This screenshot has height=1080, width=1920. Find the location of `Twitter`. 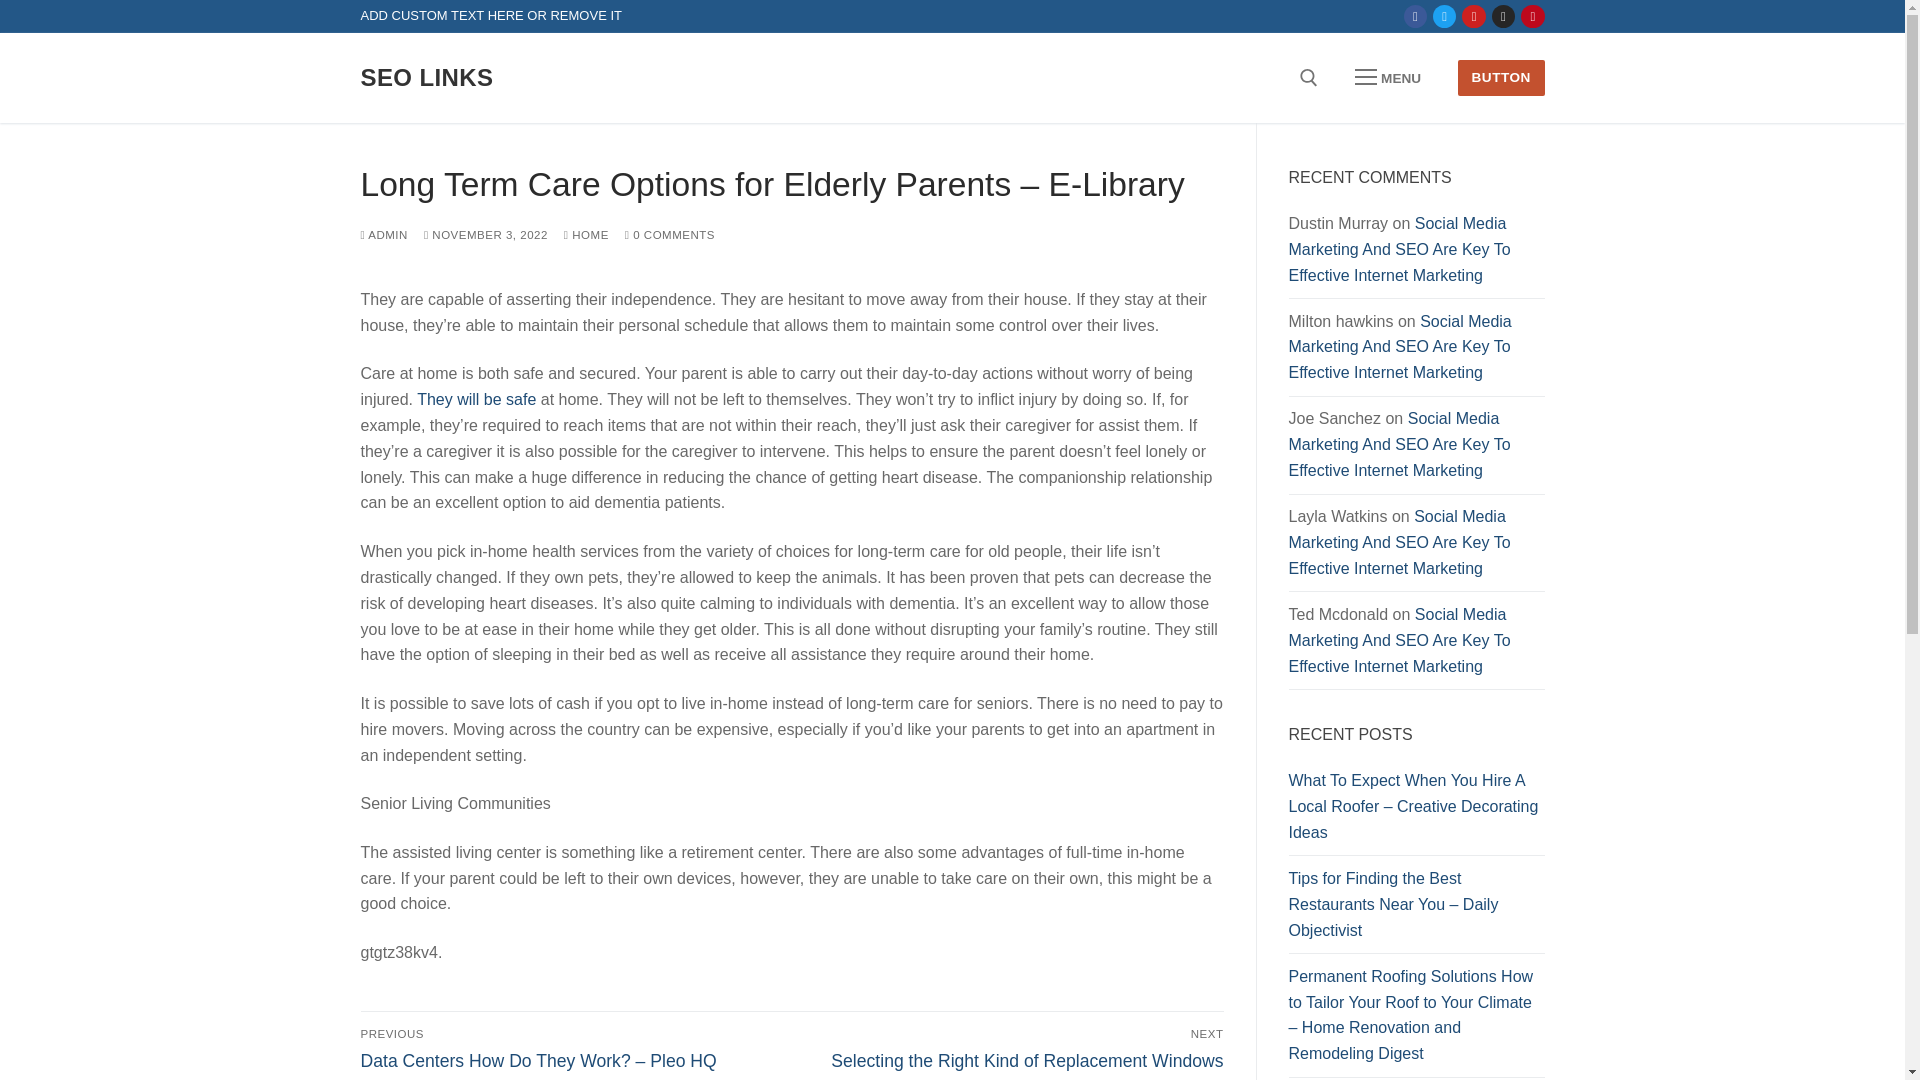

Twitter is located at coordinates (1444, 16).